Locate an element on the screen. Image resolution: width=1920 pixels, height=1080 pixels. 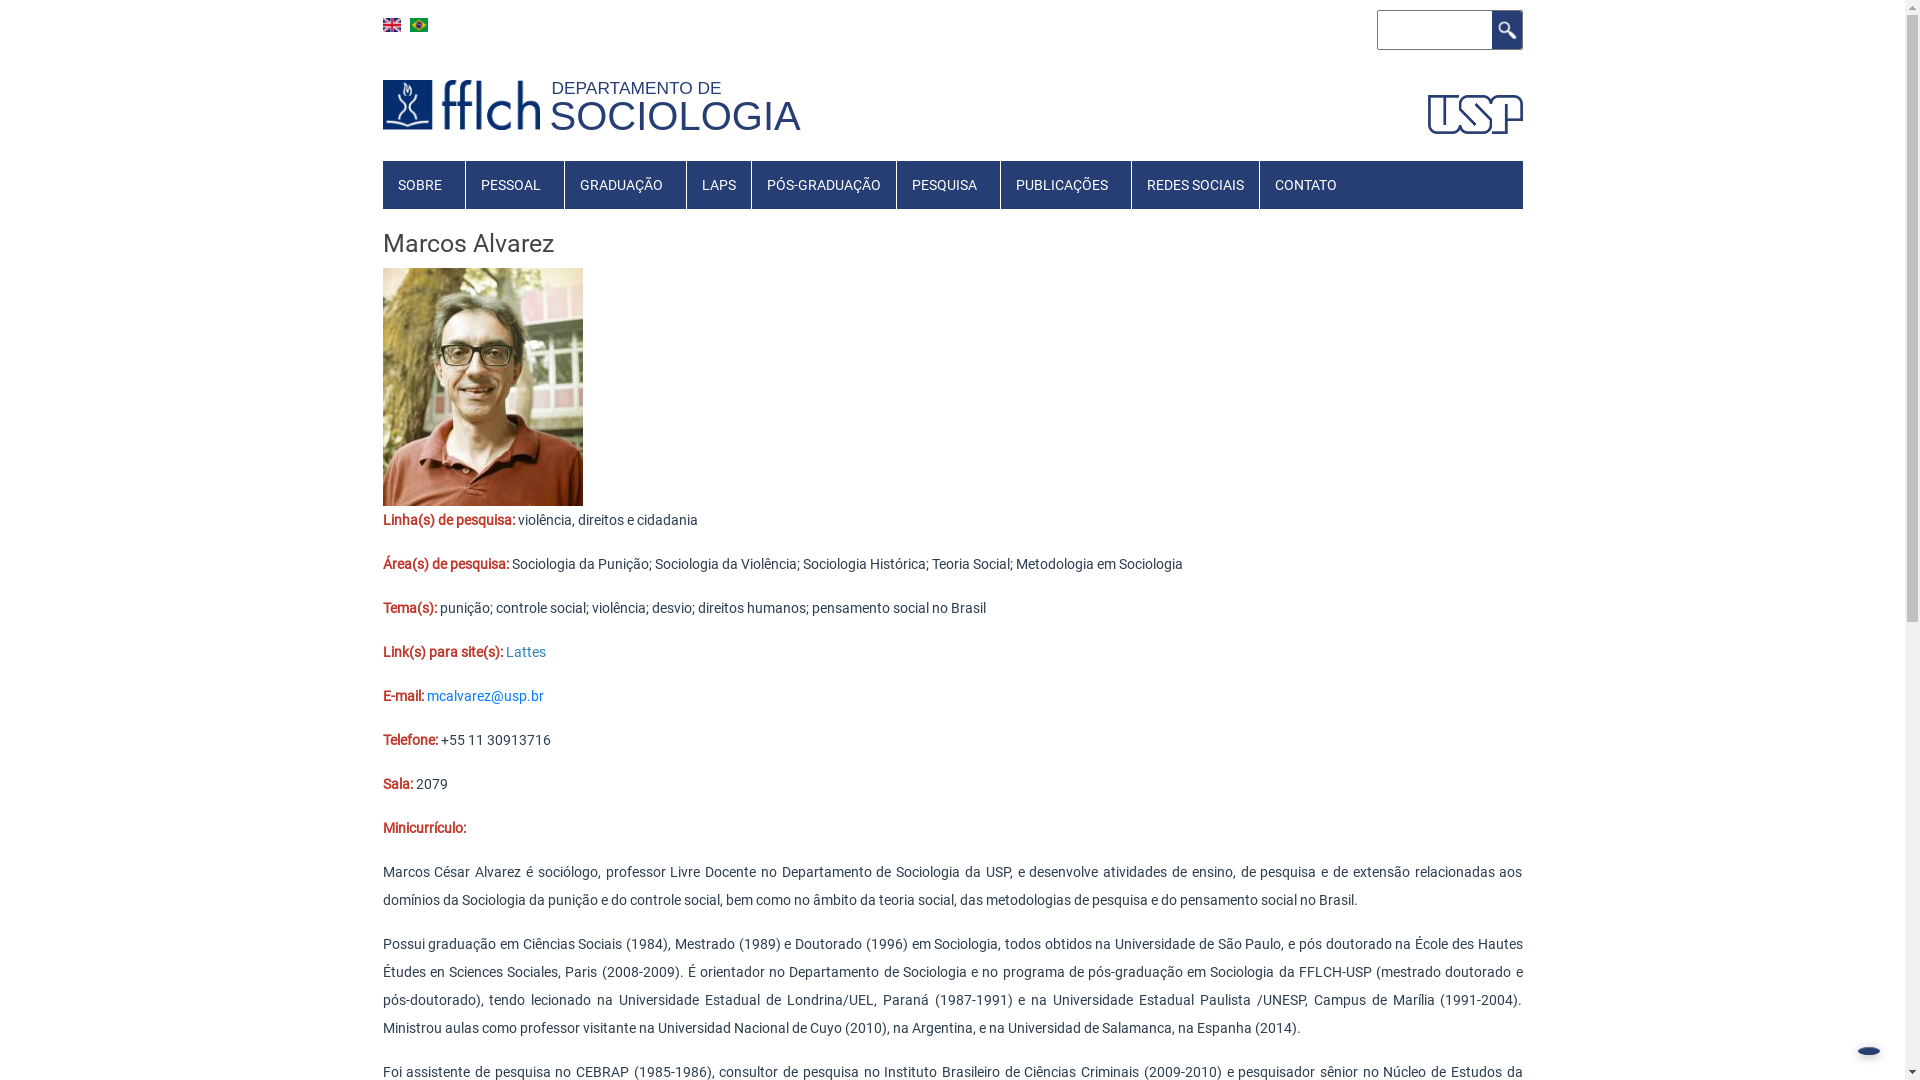
Buscar is located at coordinates (1507, 30).